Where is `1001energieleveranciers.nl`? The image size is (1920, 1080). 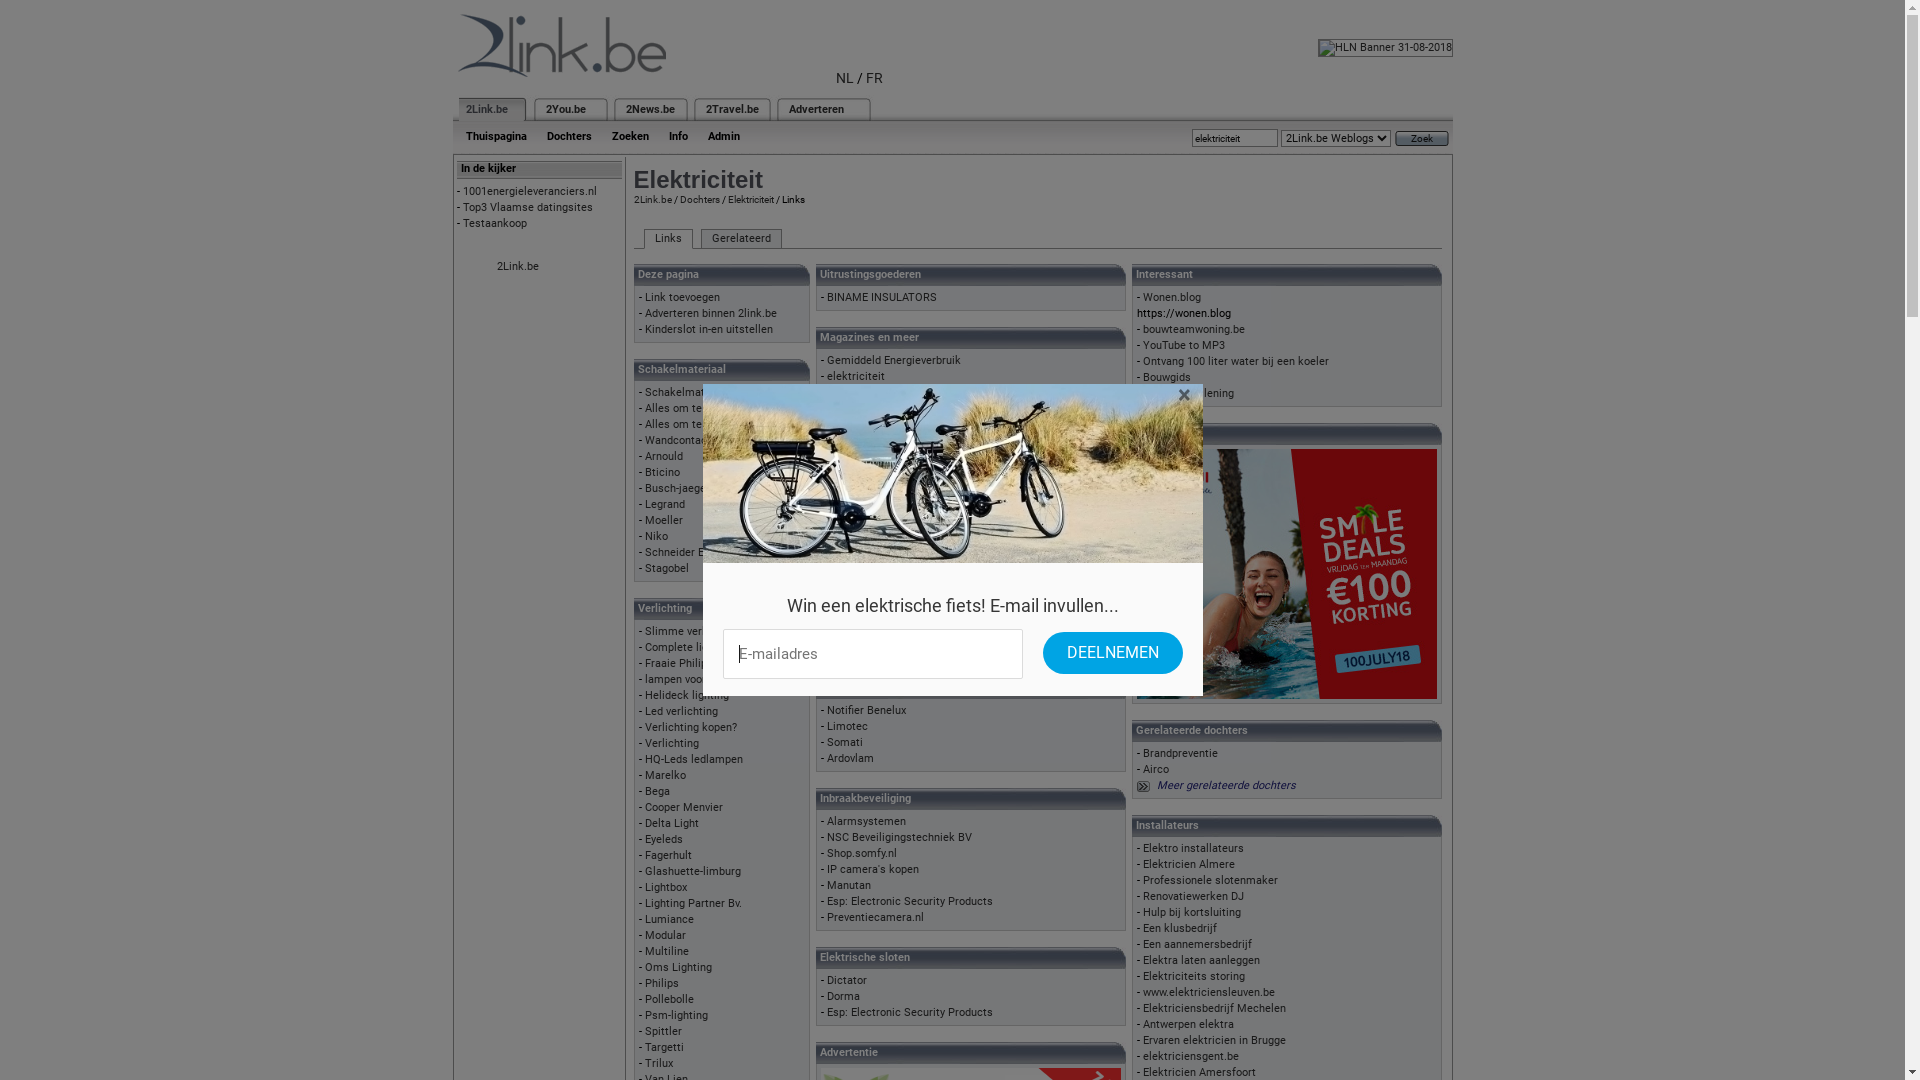
1001energieleveranciers.nl is located at coordinates (529, 192).